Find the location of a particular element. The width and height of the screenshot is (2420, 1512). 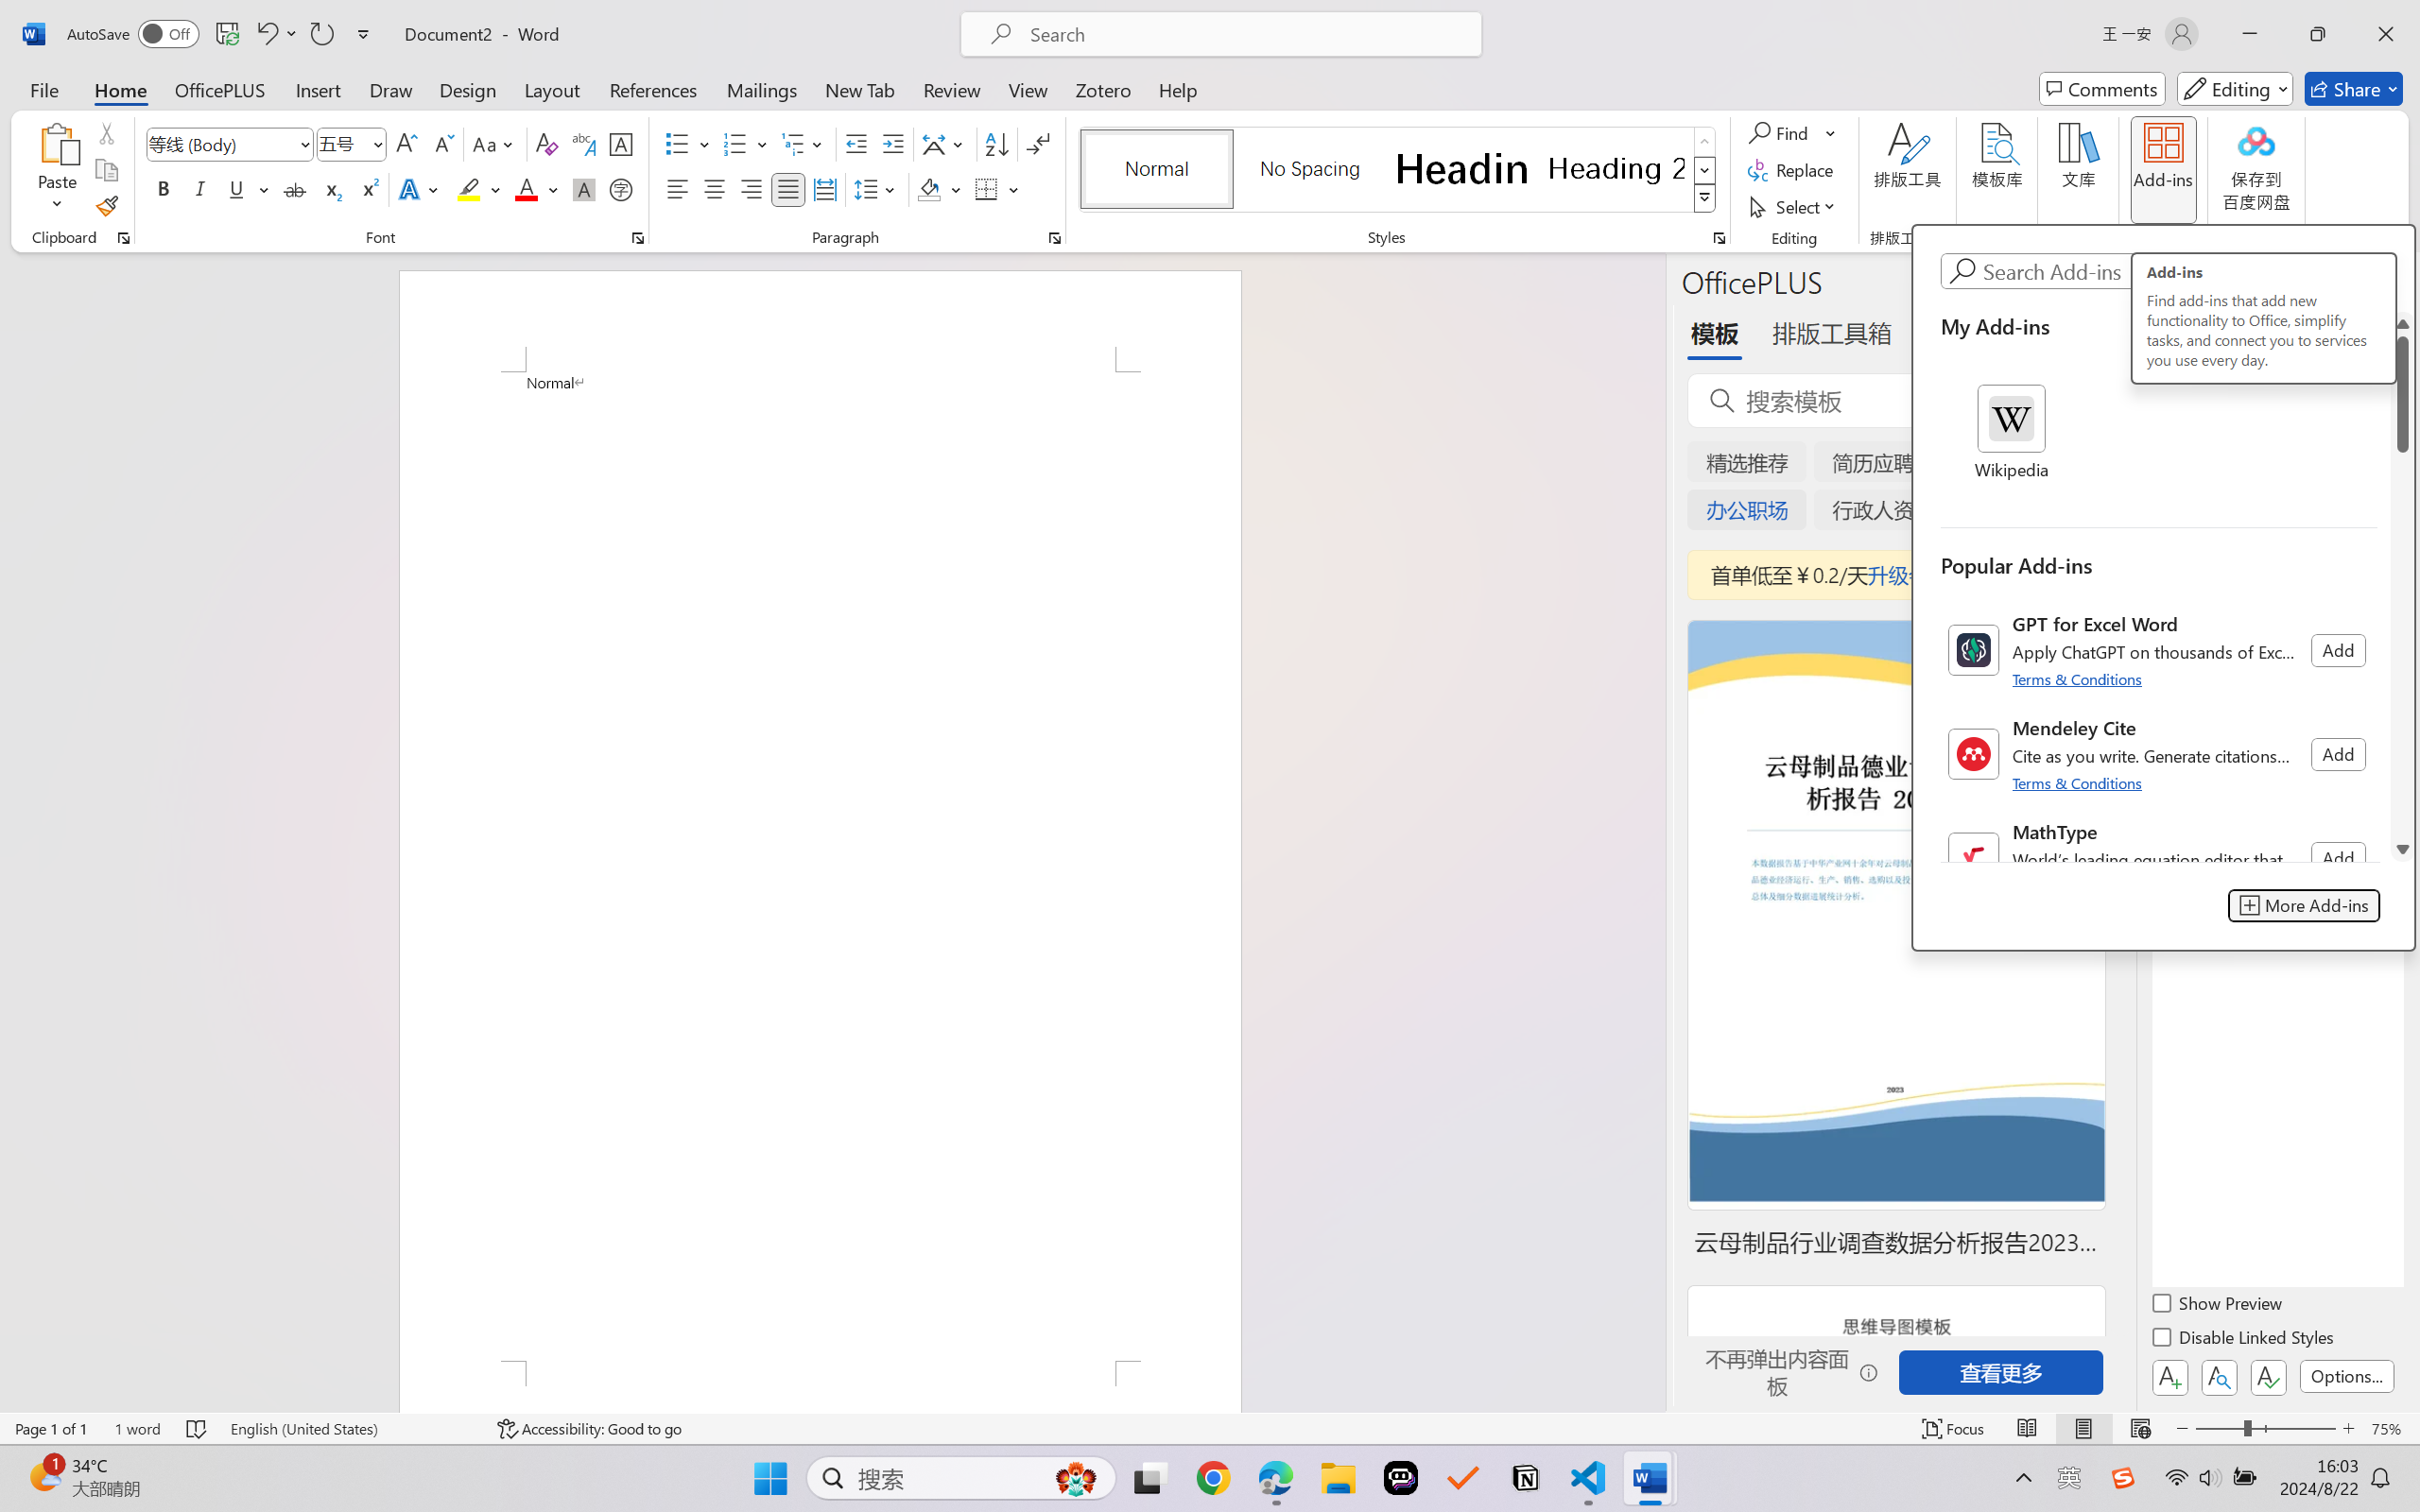

Terms & Conditions is located at coordinates (2080, 782).